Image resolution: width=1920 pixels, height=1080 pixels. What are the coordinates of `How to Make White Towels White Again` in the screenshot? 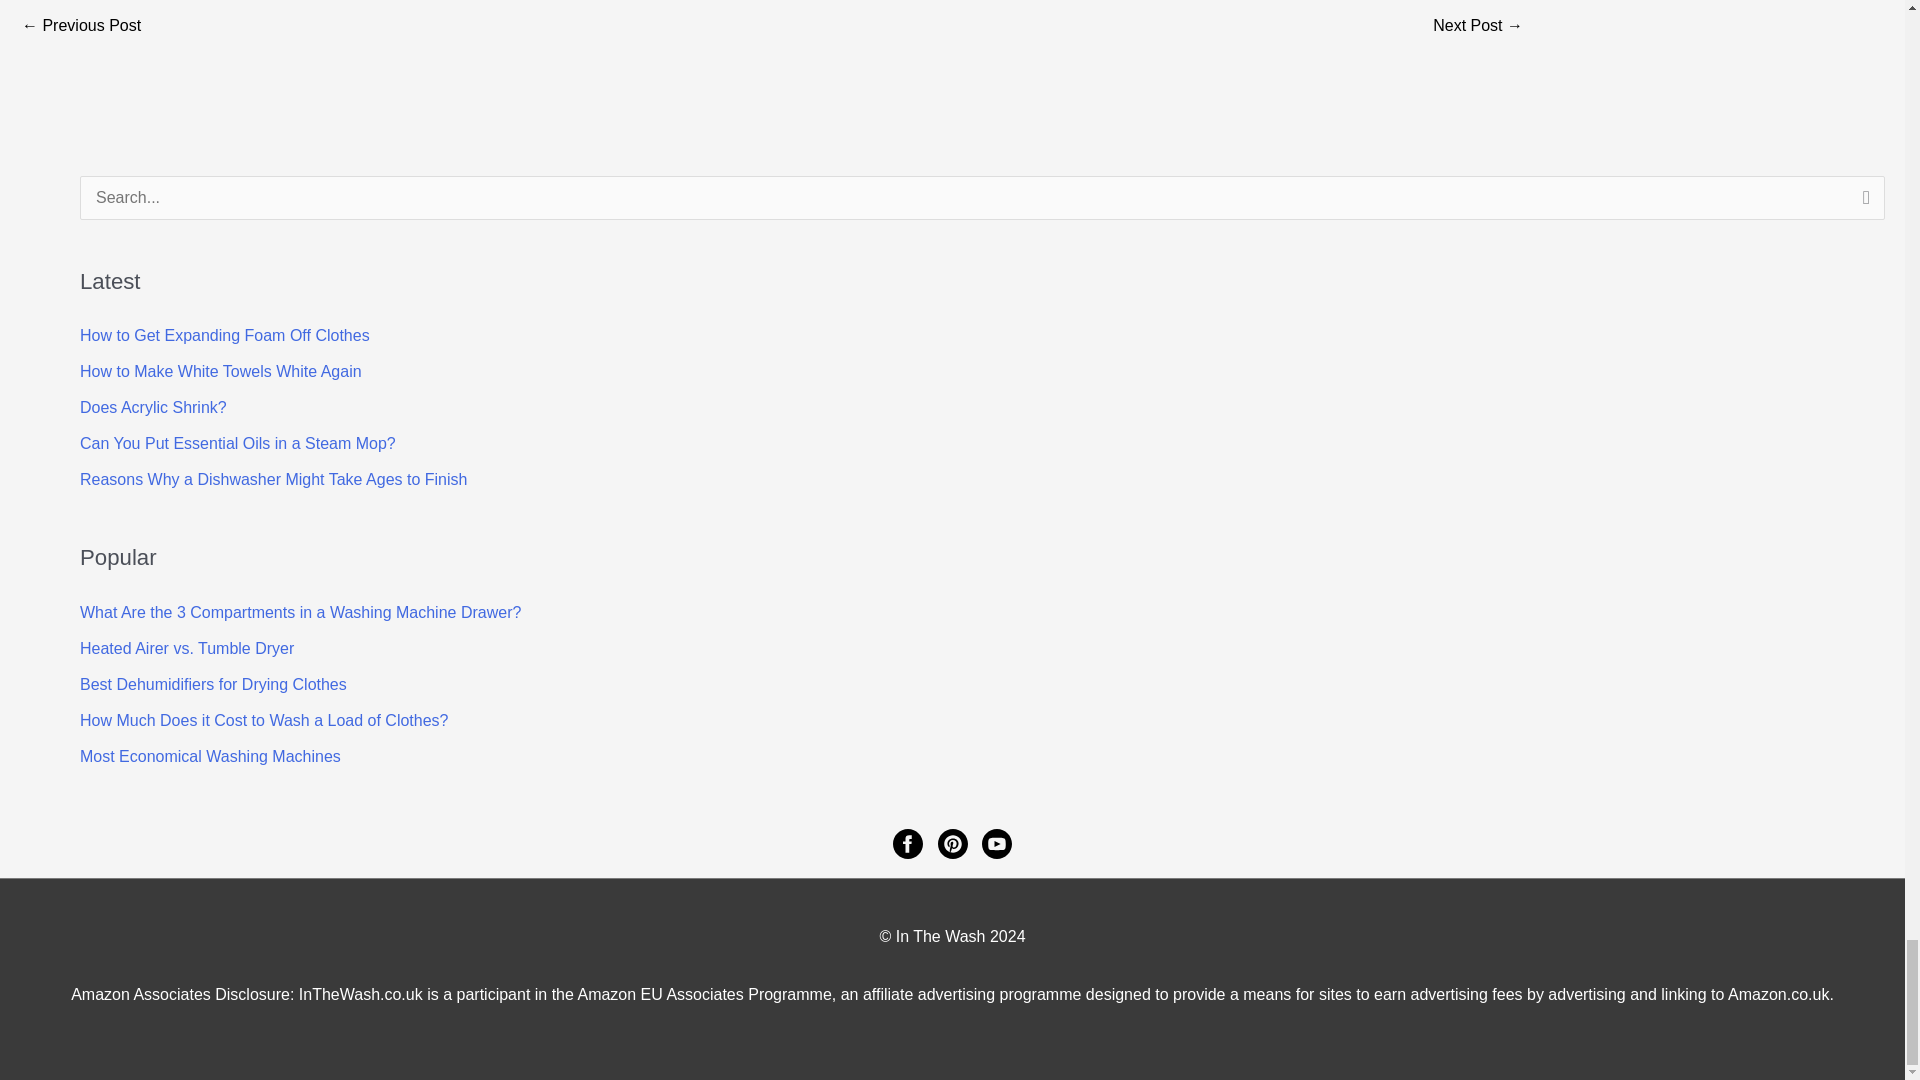 It's located at (221, 371).